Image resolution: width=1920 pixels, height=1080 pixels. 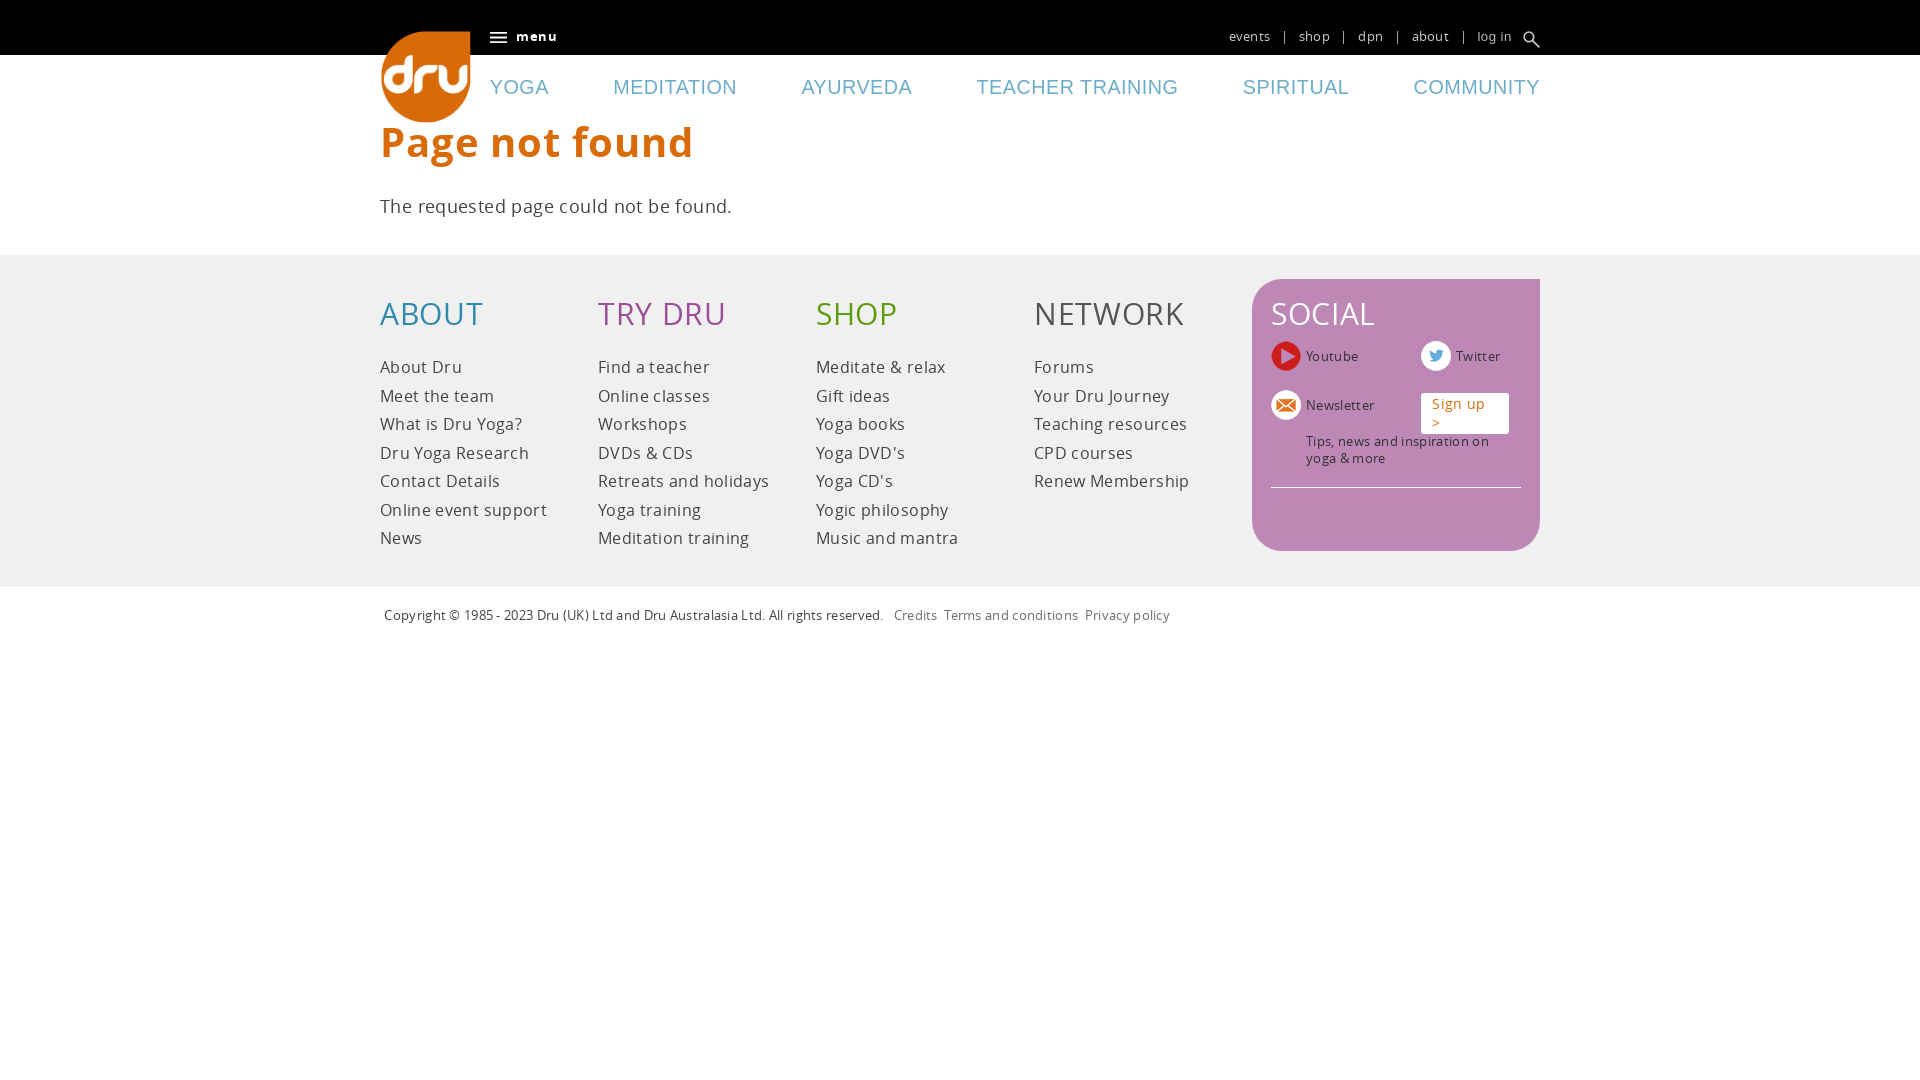 What do you see at coordinates (1370, 36) in the screenshot?
I see `dpn` at bounding box center [1370, 36].